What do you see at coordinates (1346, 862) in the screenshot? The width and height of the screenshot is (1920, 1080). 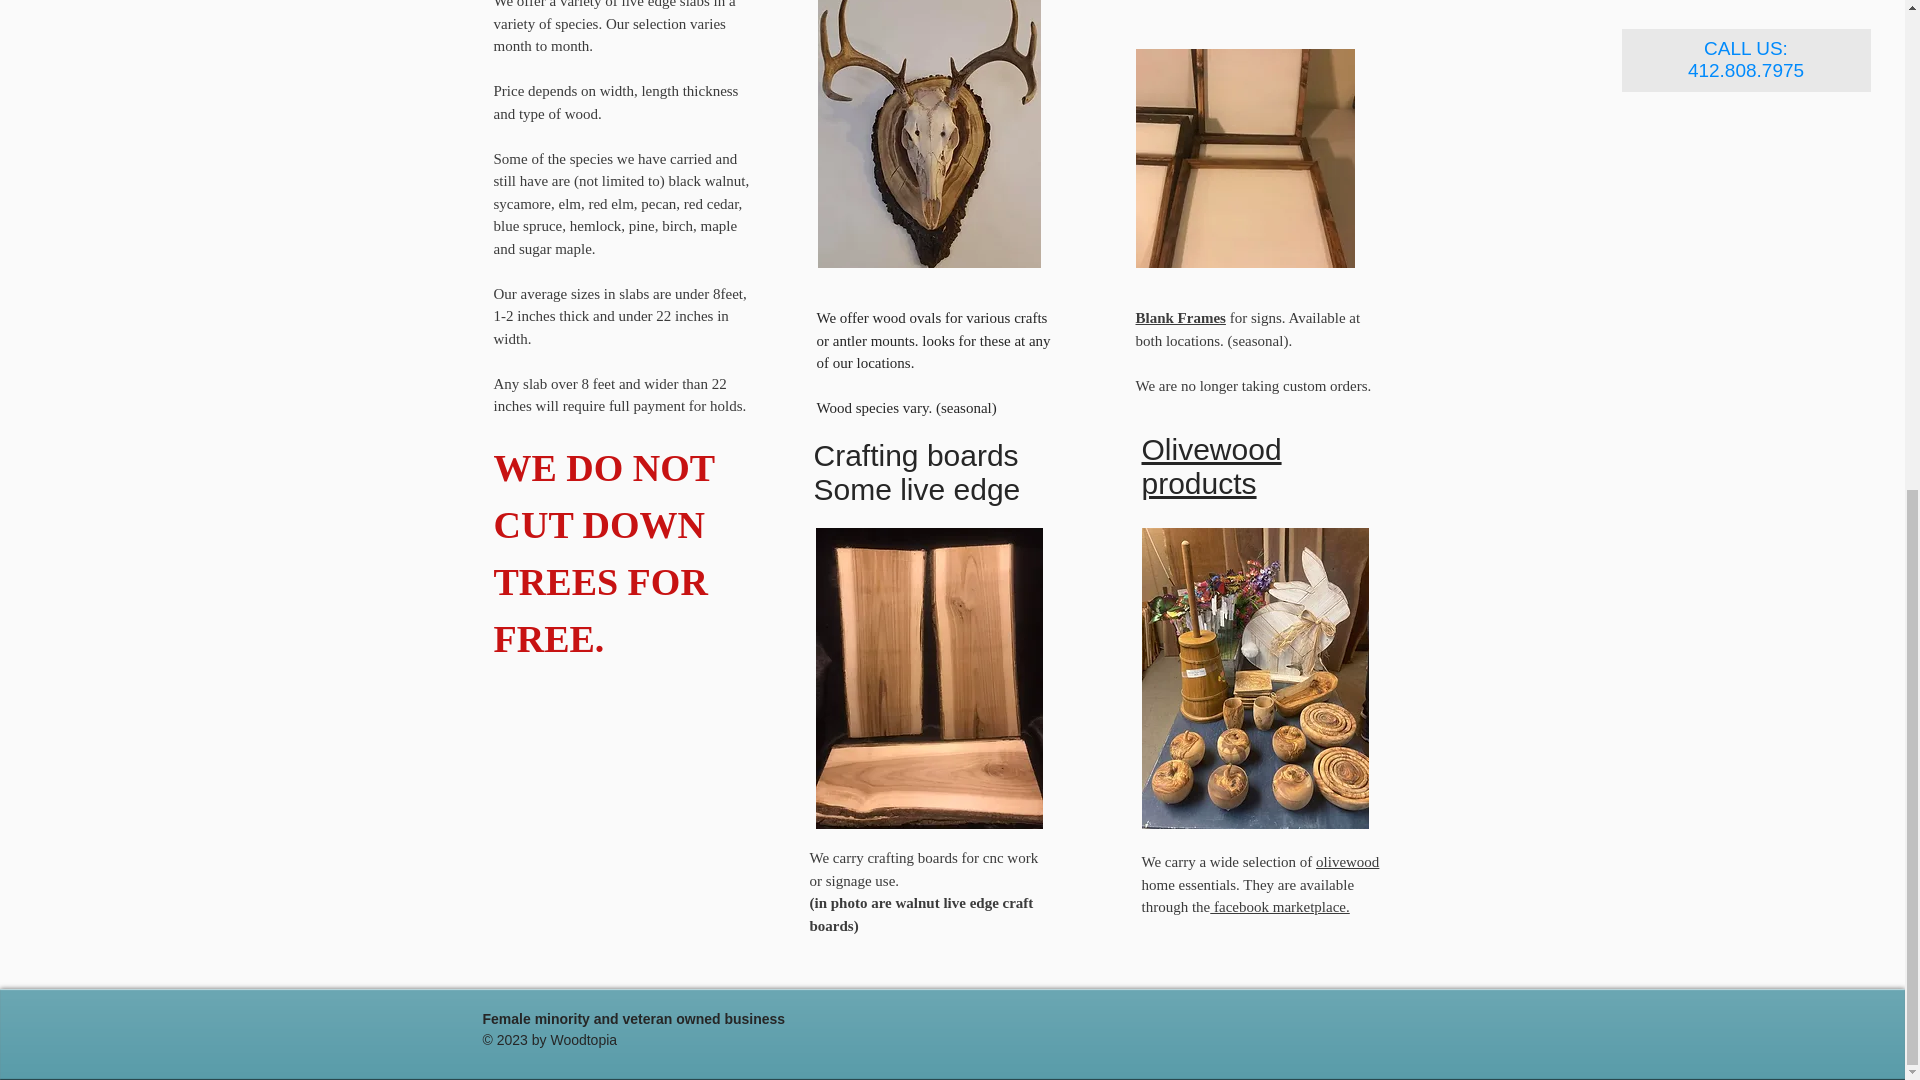 I see `olivewood` at bounding box center [1346, 862].